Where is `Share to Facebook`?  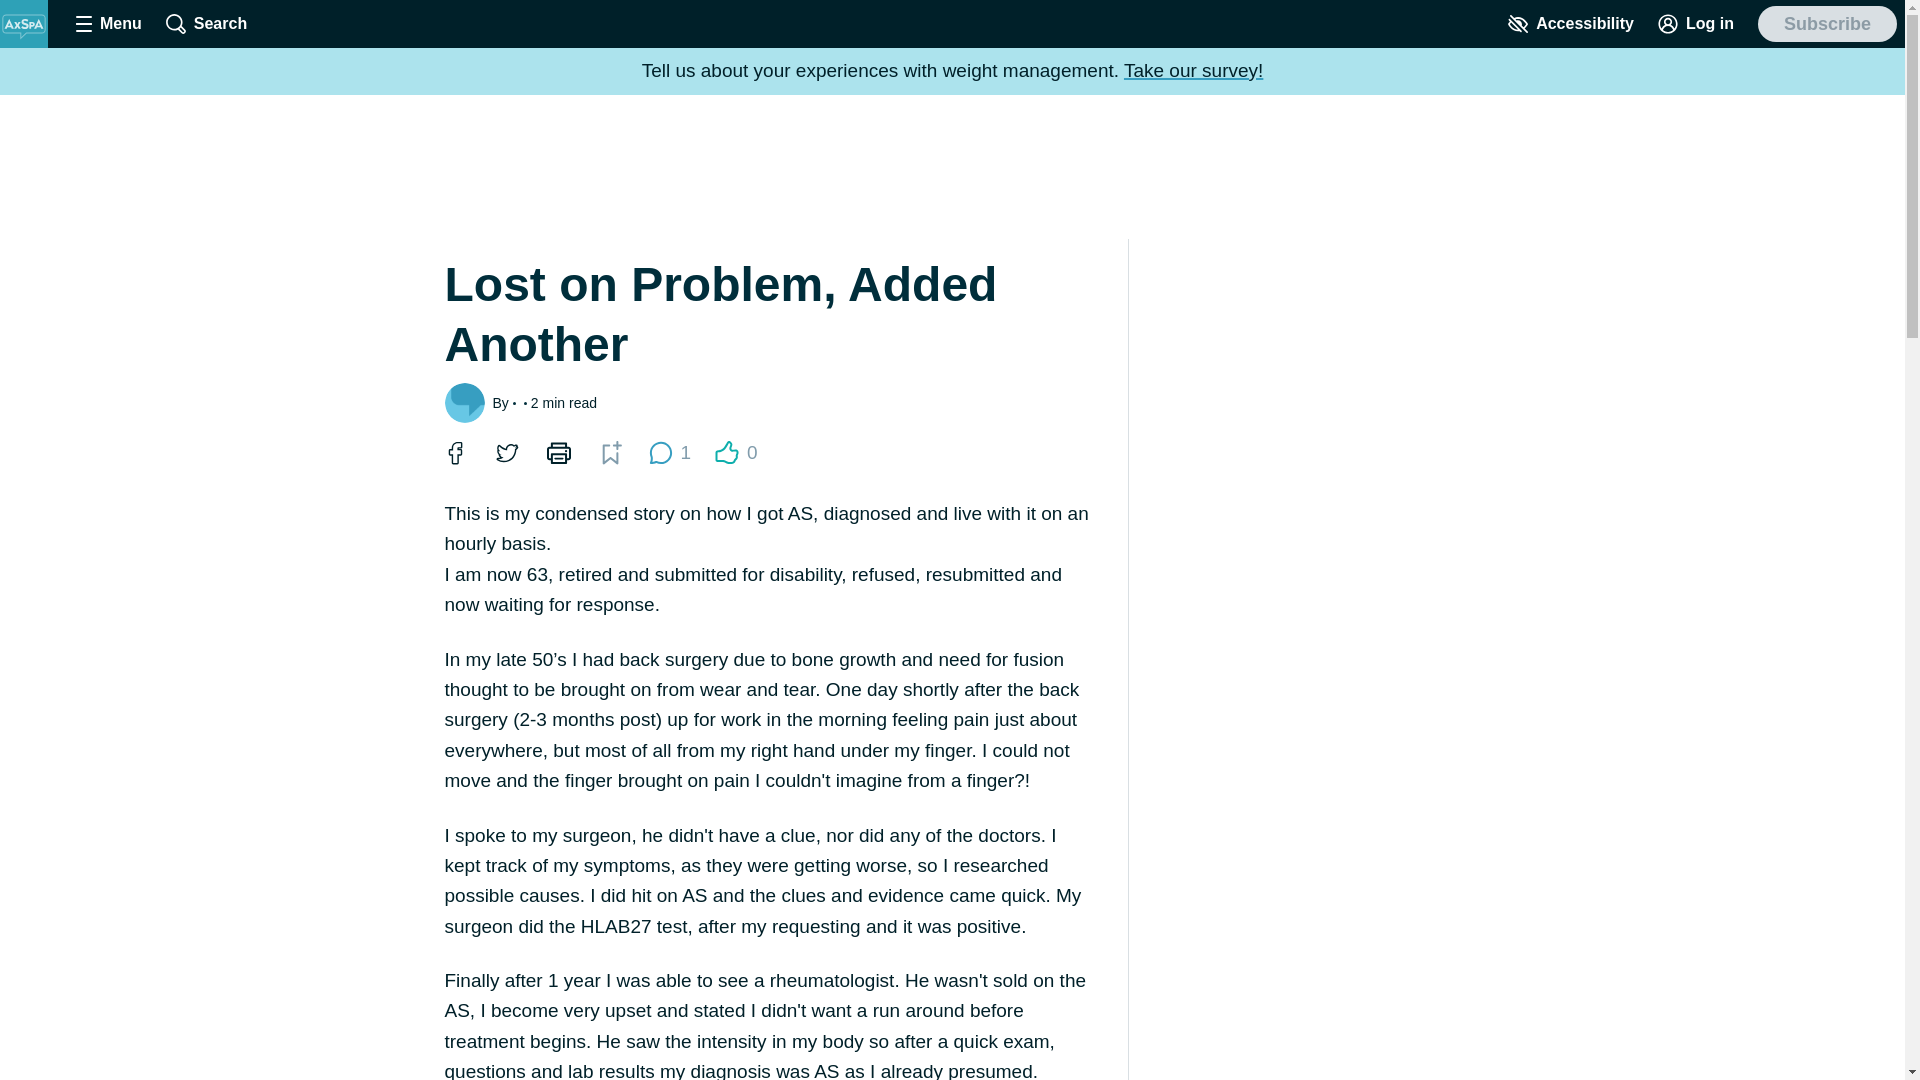 Share to Facebook is located at coordinates (454, 452).